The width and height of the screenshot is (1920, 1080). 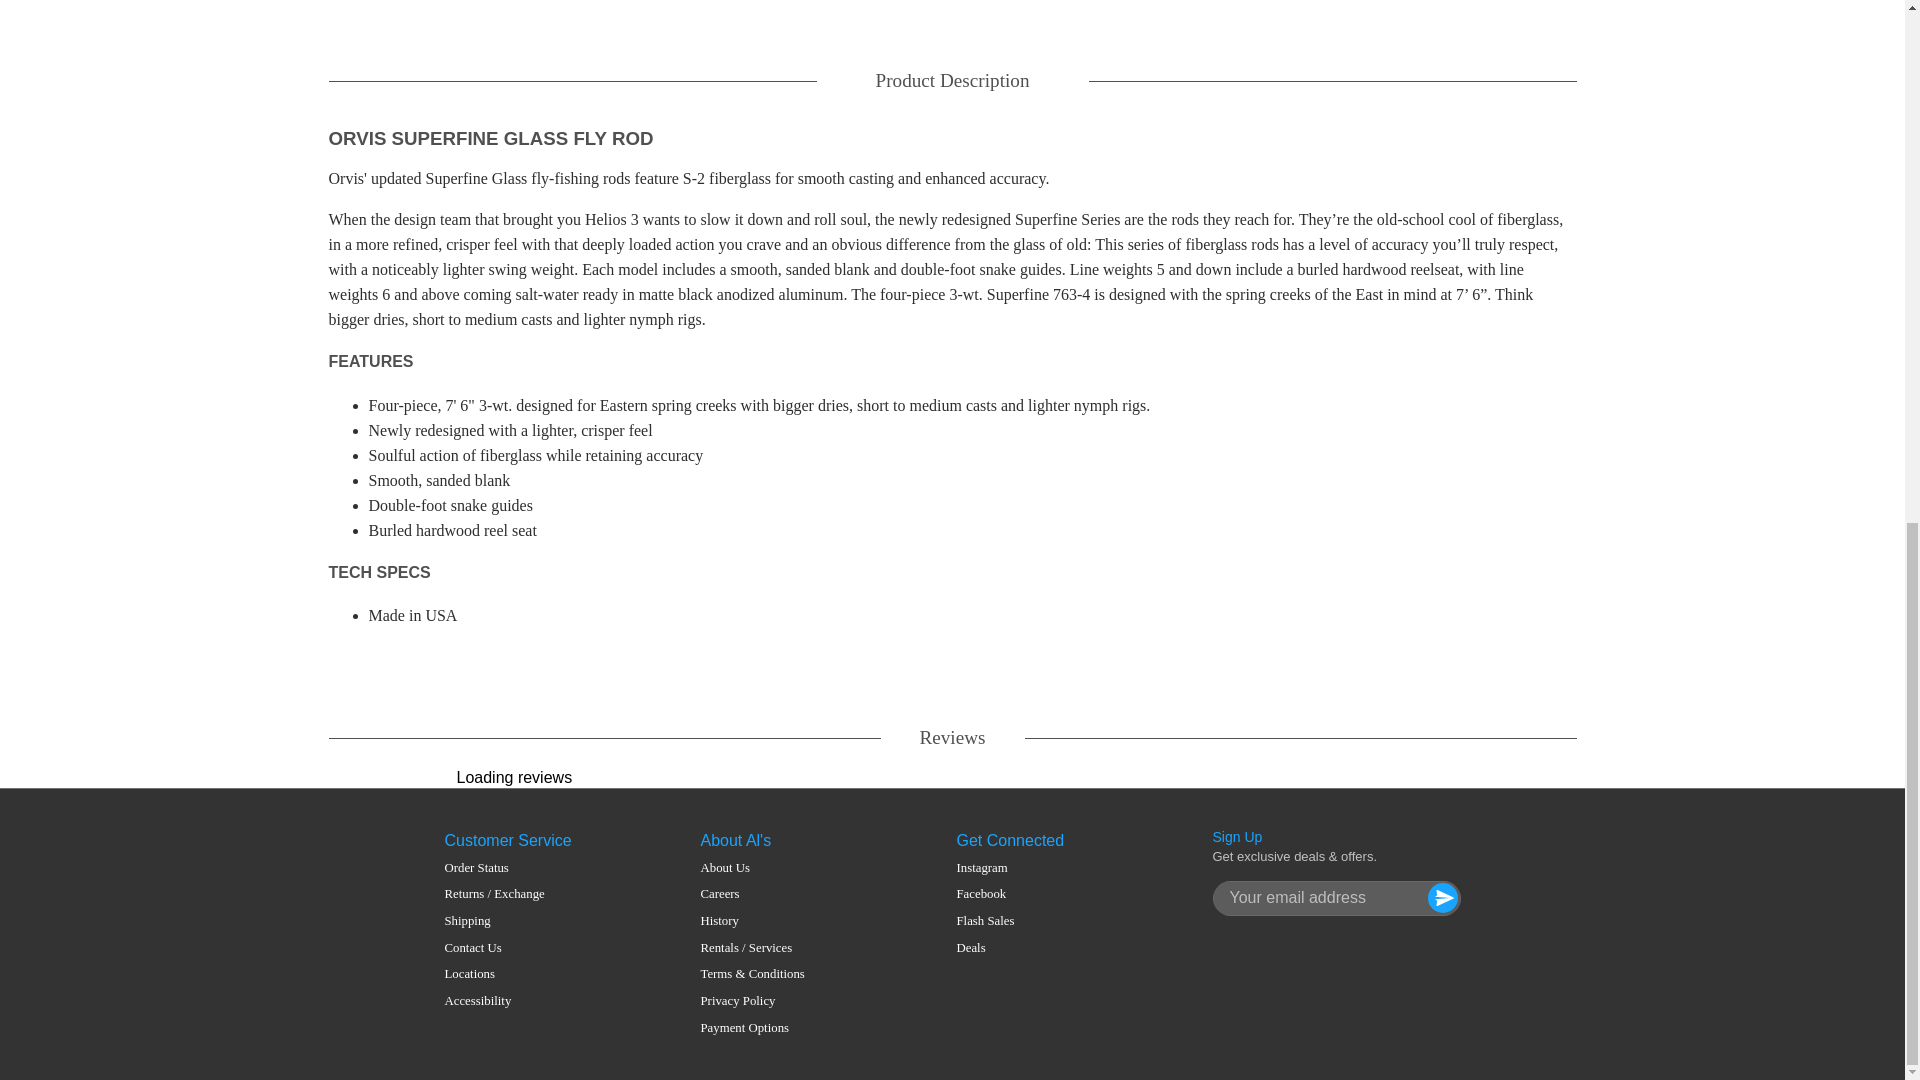 I want to click on Locations, so click(x=493, y=974).